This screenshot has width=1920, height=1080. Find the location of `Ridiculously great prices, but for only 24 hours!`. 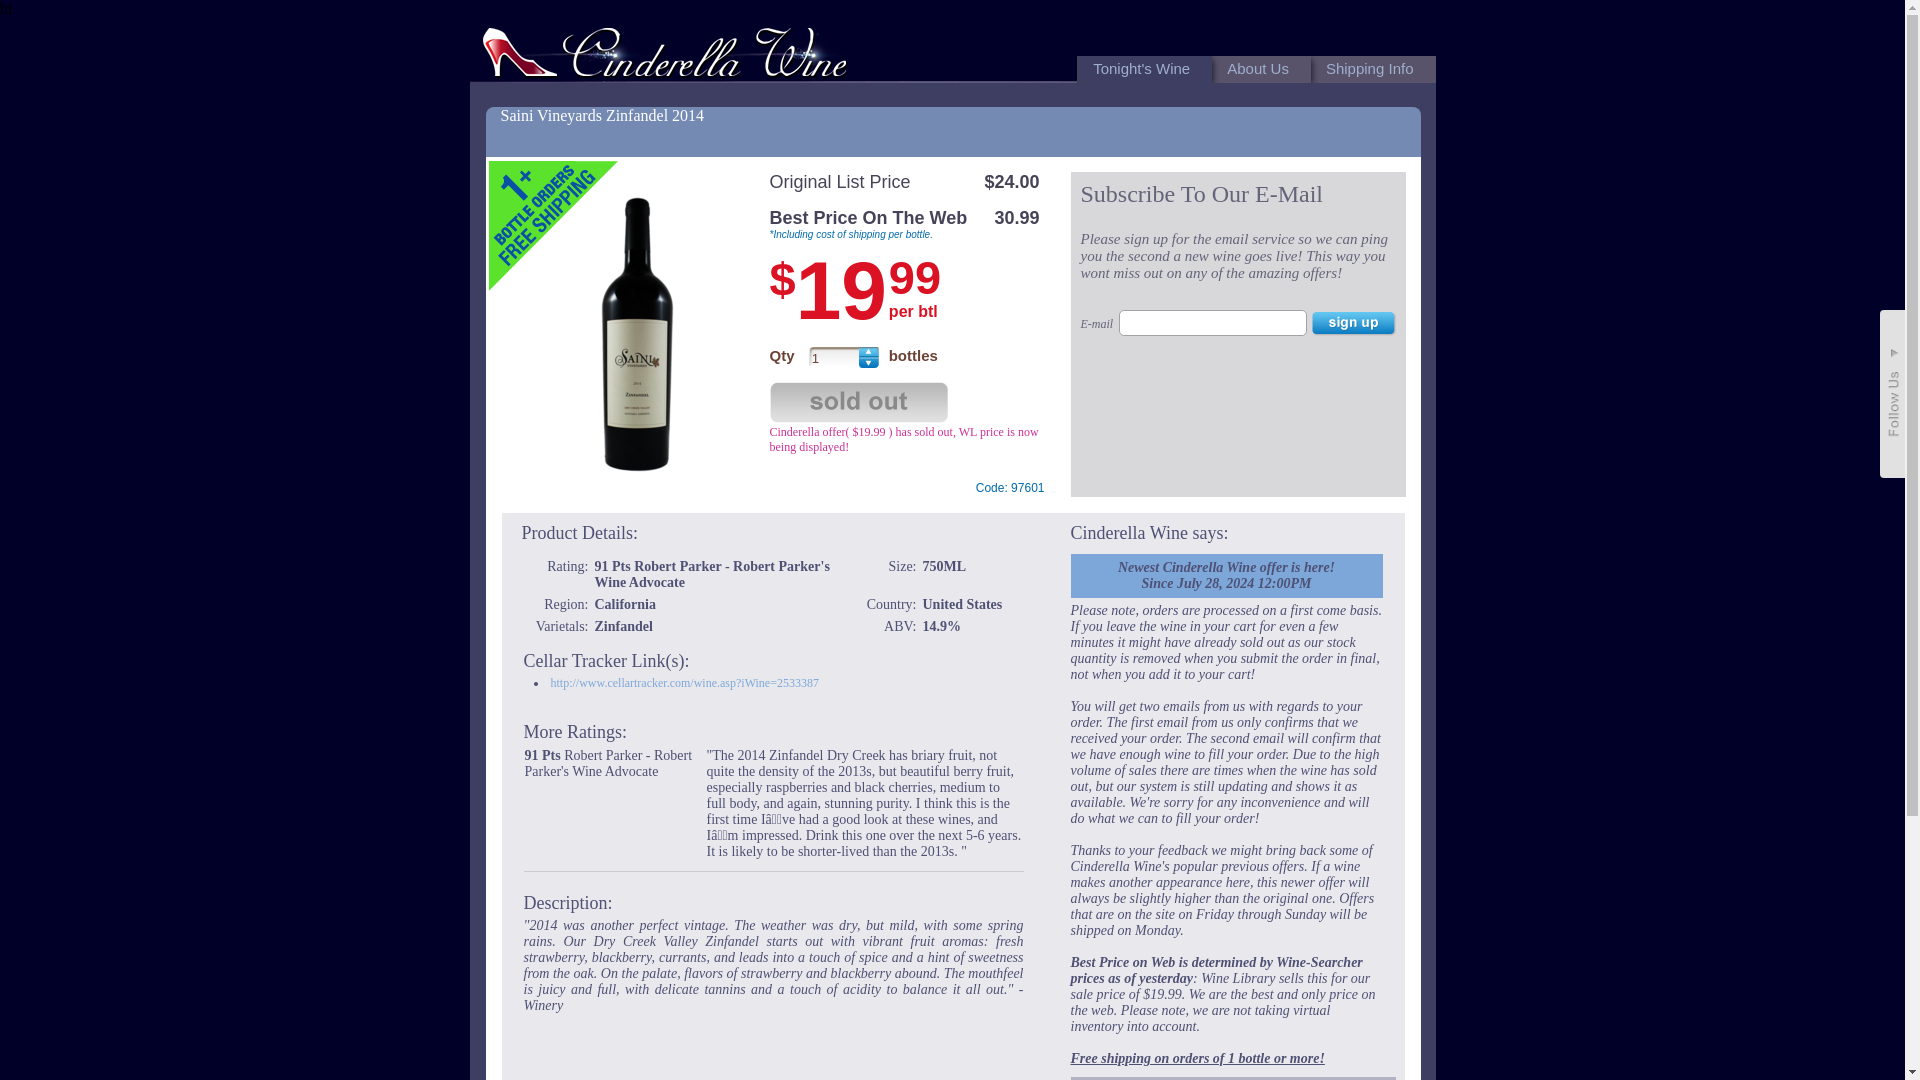

Ridiculously great prices, but for only 24 hours! is located at coordinates (668, 48).